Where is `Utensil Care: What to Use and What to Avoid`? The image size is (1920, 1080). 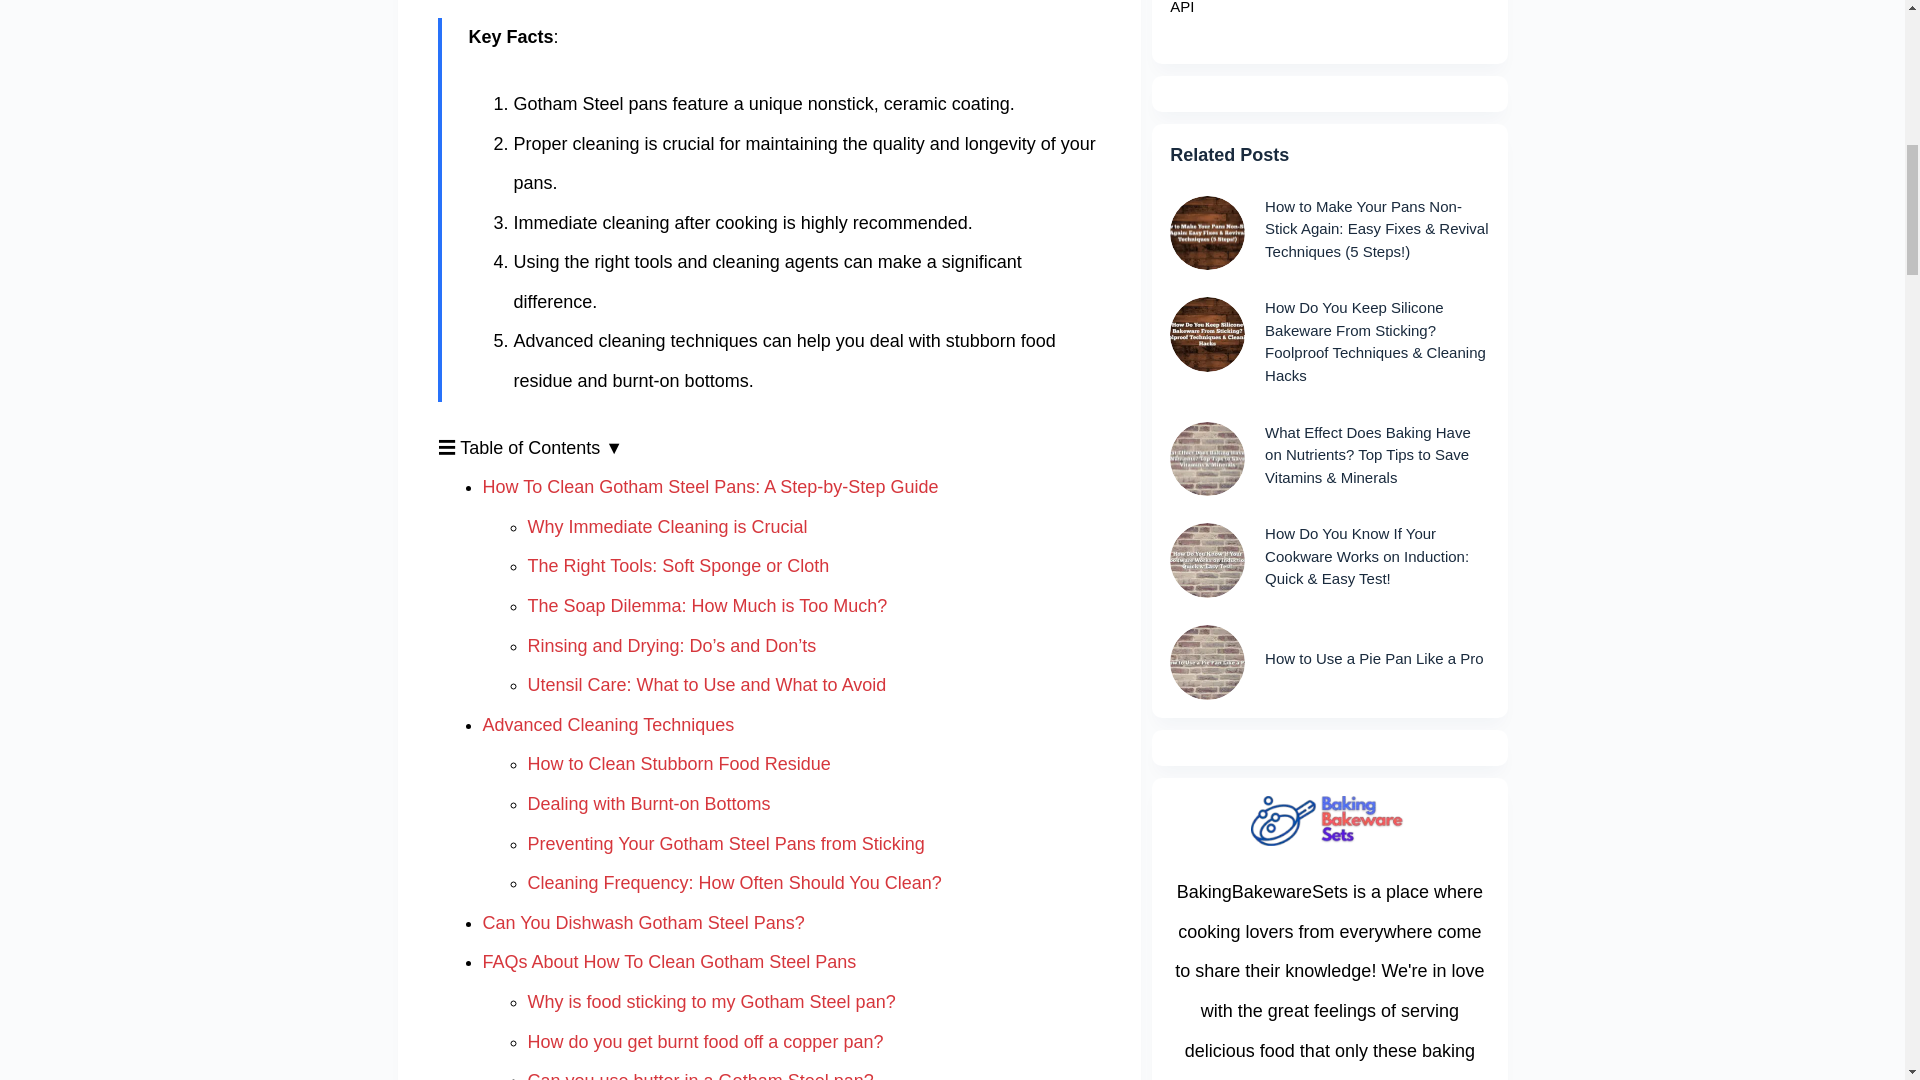 Utensil Care: What to Use and What to Avoid is located at coordinates (708, 685).